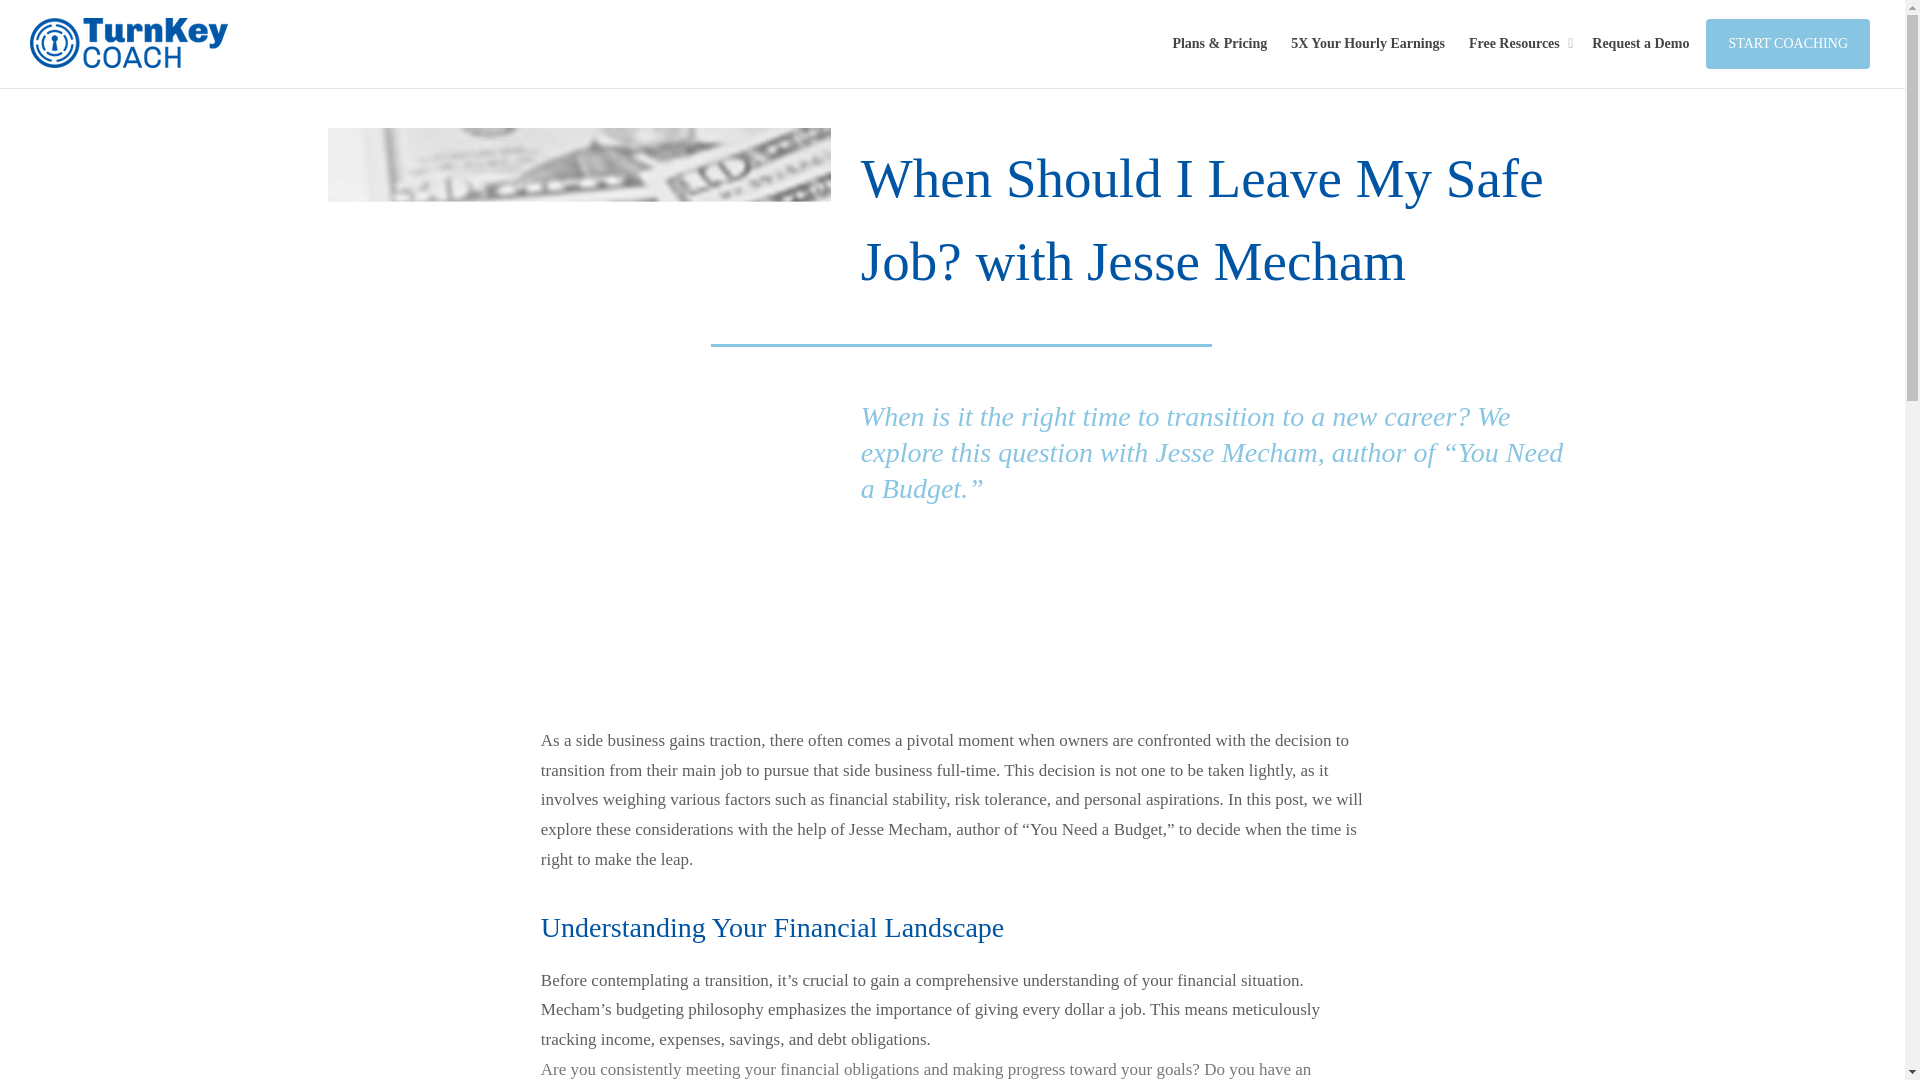 This screenshot has width=1920, height=1080. I want to click on 5X Your Hourly Earnings, so click(1368, 44).